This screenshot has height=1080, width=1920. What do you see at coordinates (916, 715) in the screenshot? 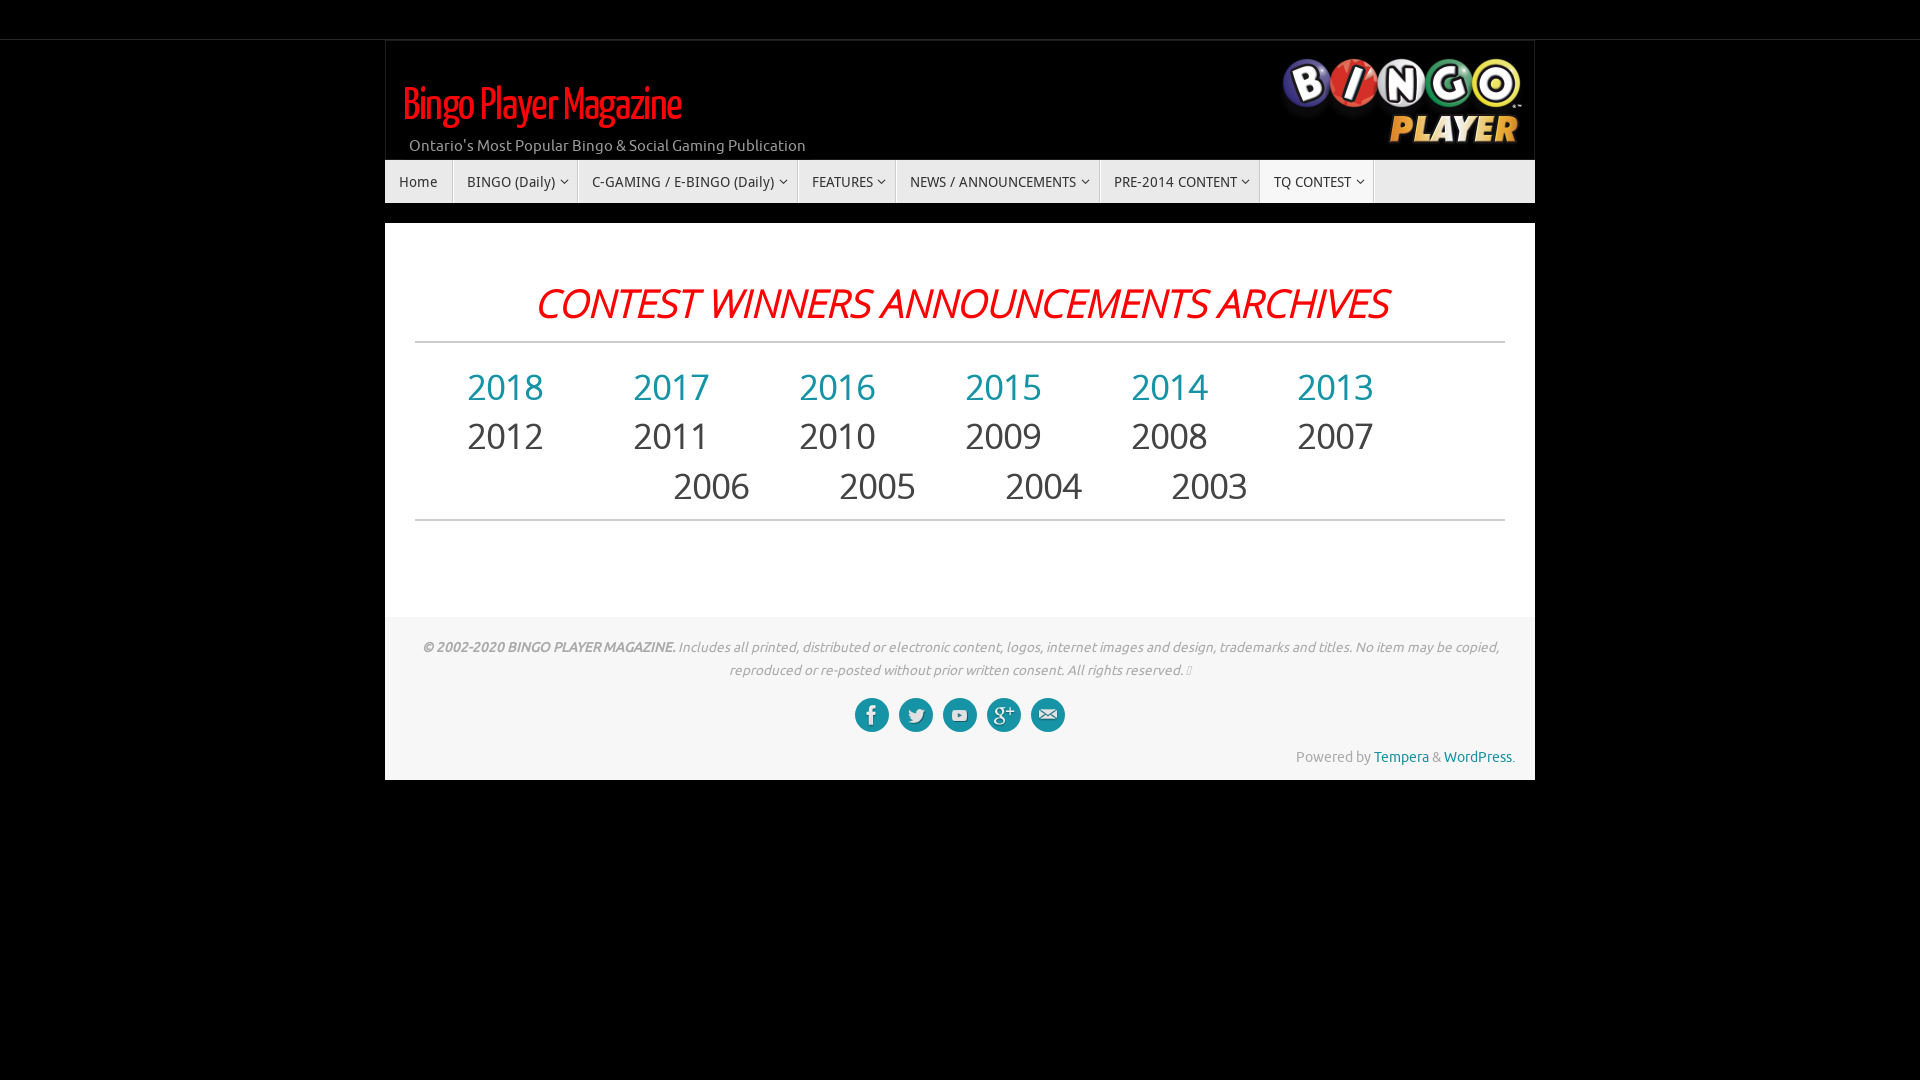
I see `Twitter` at bounding box center [916, 715].